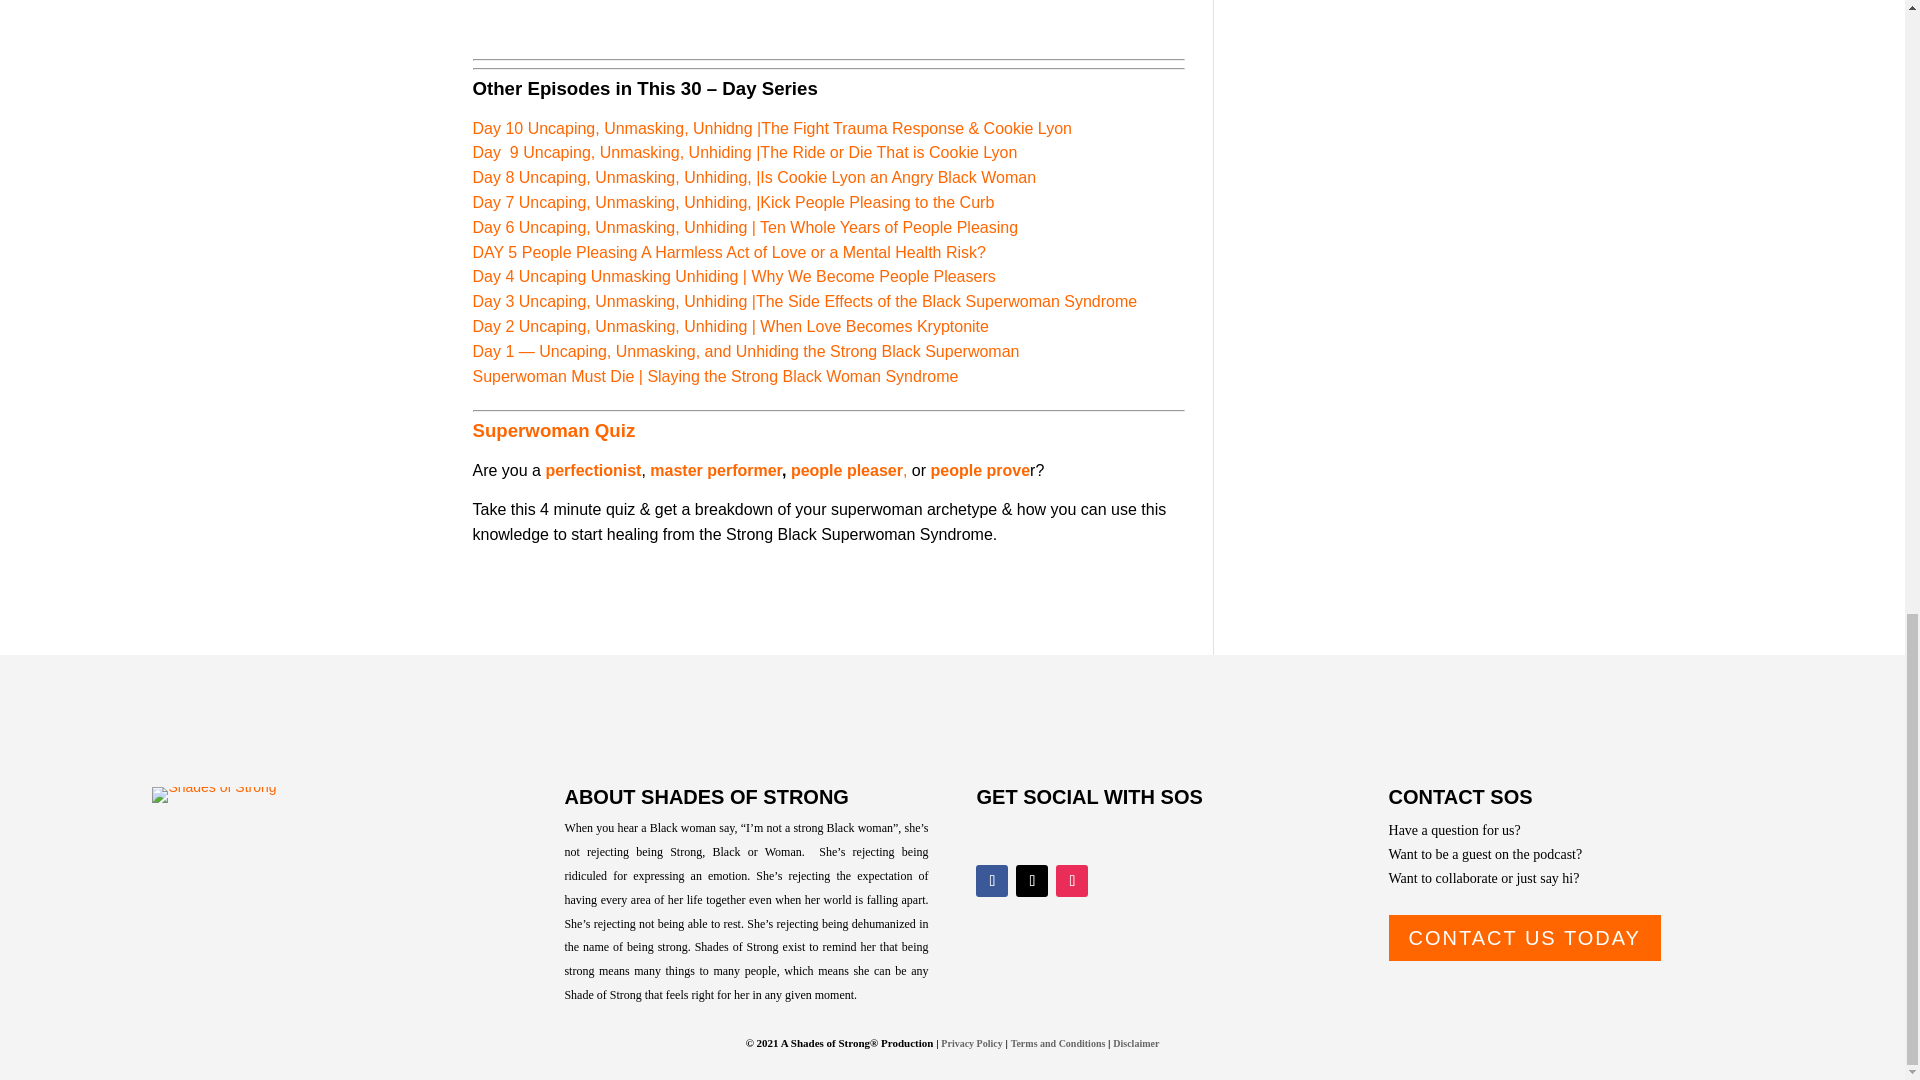 This screenshot has width=1920, height=1080. Describe the element at coordinates (1032, 881) in the screenshot. I see `Follow on X` at that location.